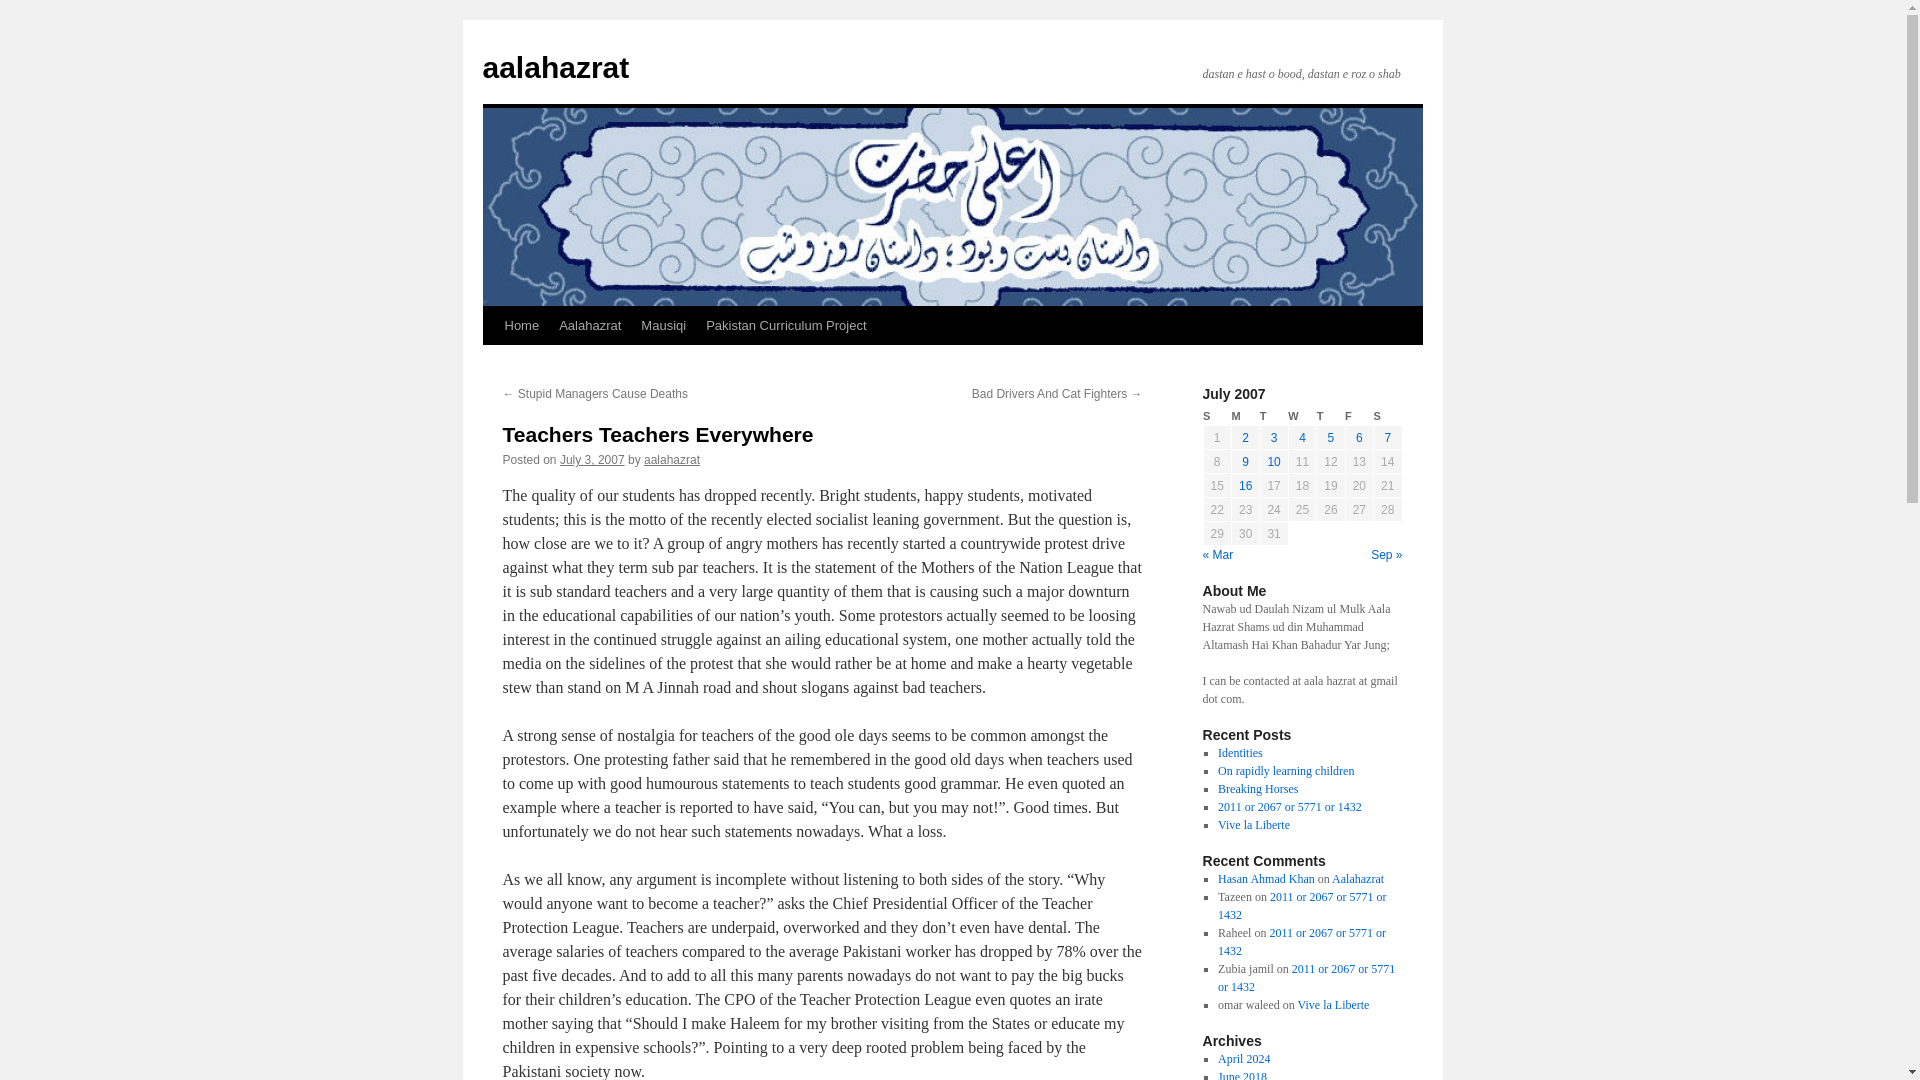 Image resolution: width=1920 pixels, height=1080 pixels. What do you see at coordinates (1388, 416) in the screenshot?
I see `Saturday` at bounding box center [1388, 416].